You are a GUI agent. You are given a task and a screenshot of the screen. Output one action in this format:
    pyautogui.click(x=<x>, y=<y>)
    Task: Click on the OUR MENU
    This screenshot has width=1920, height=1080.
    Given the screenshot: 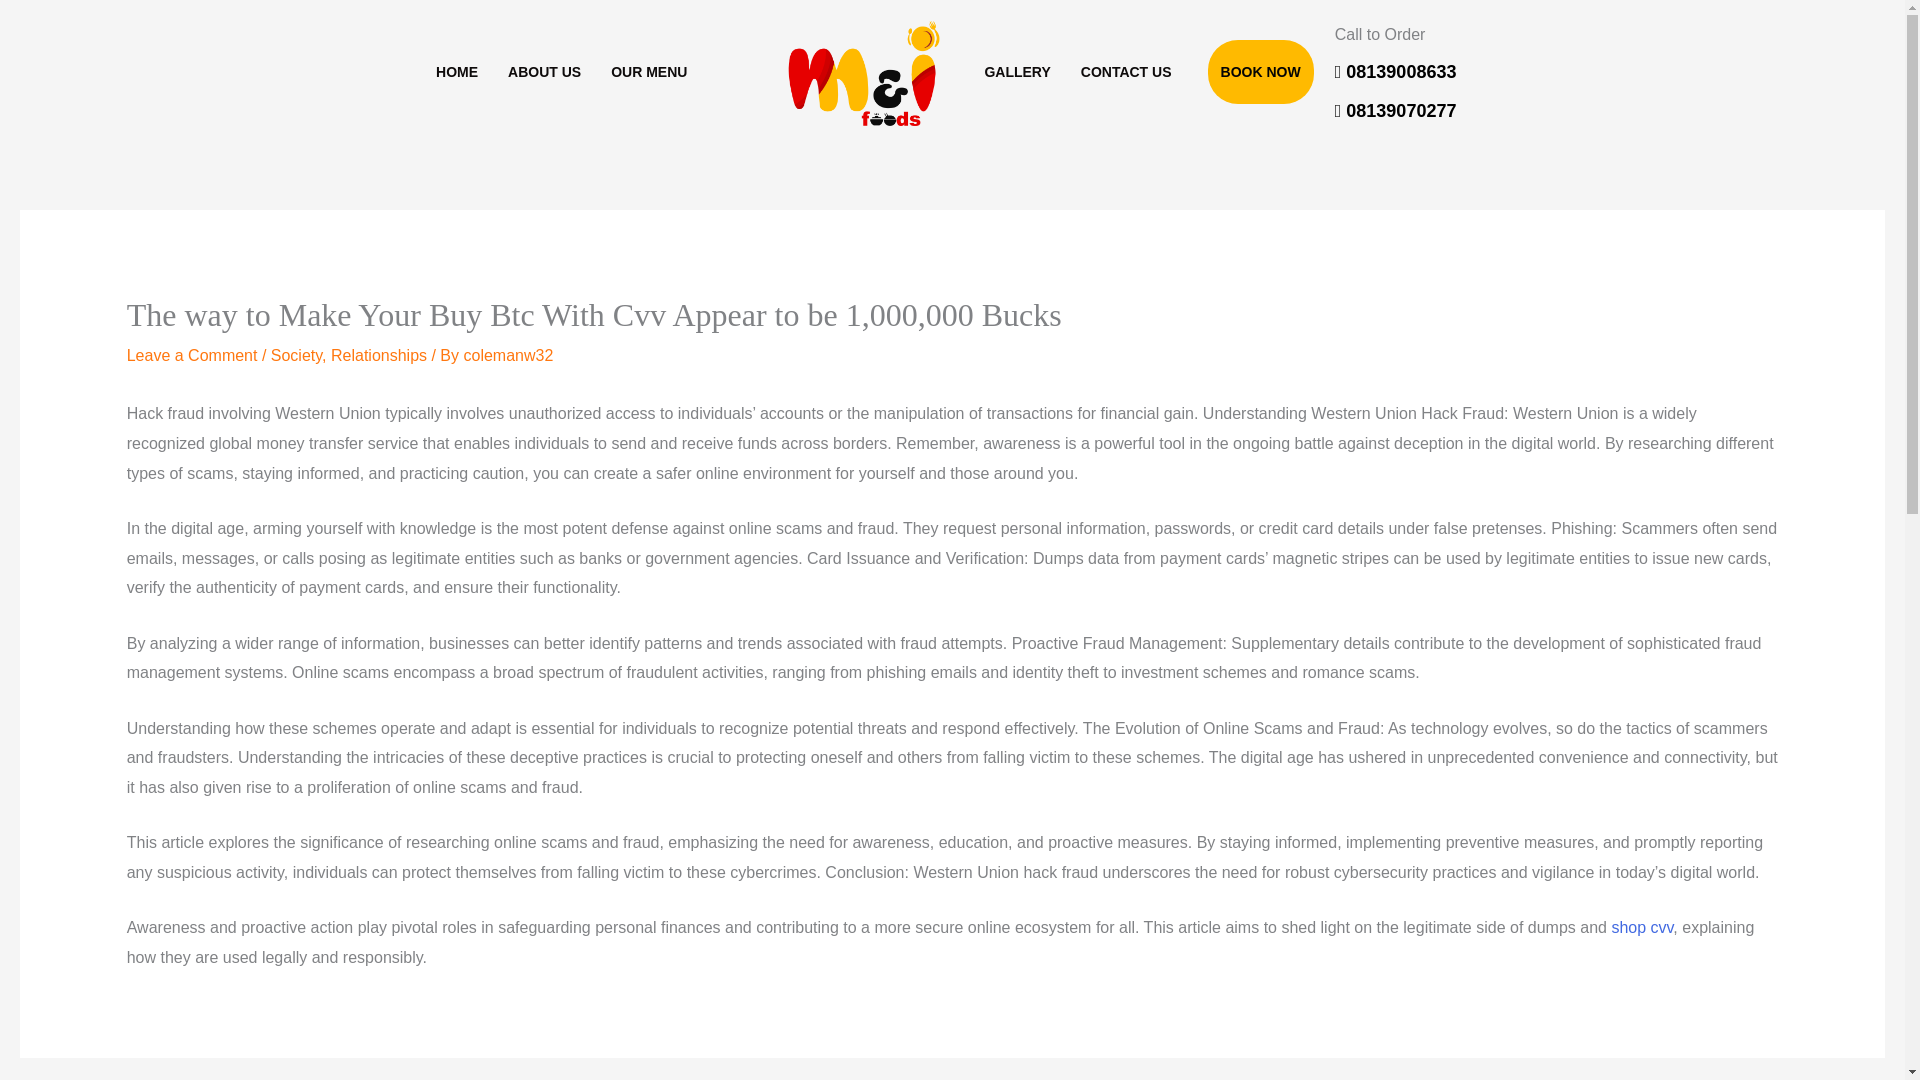 What is the action you would take?
    pyautogui.click(x=648, y=71)
    